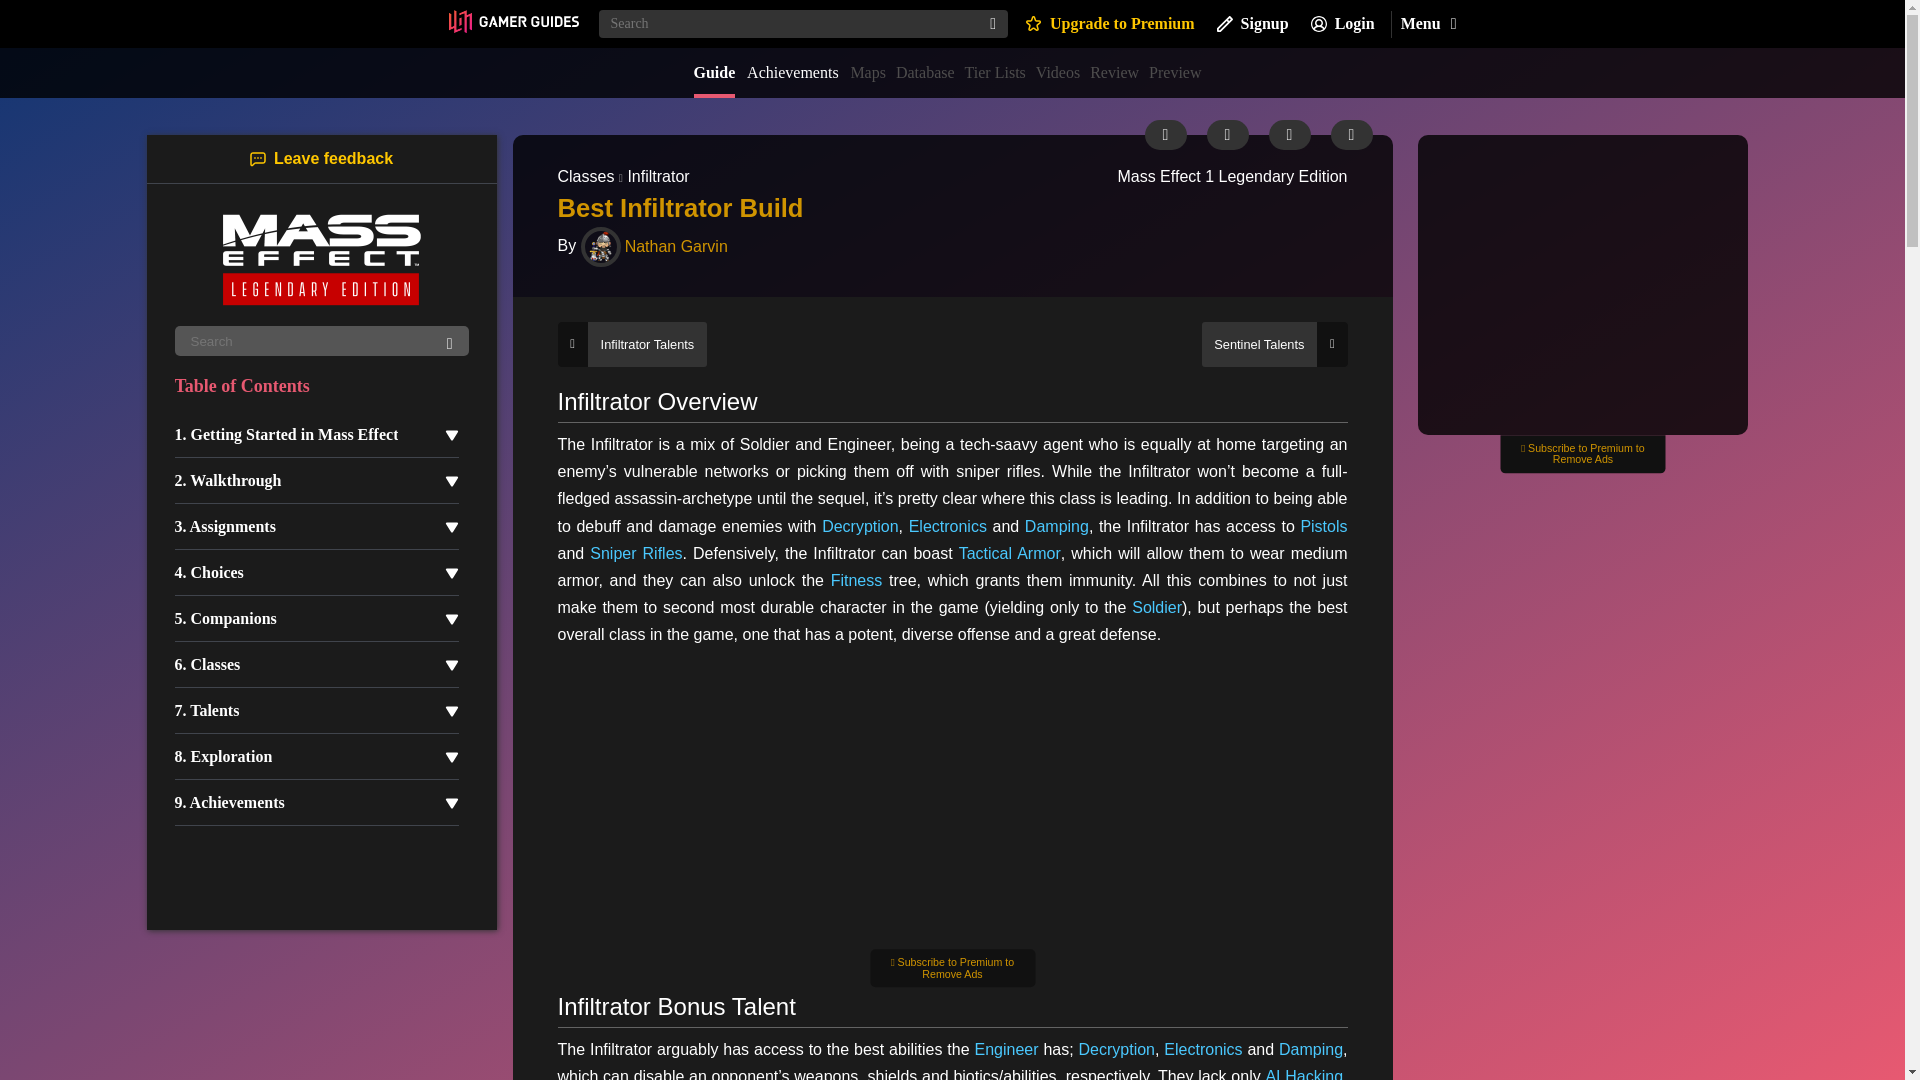  I want to click on Login, so click(1342, 24).